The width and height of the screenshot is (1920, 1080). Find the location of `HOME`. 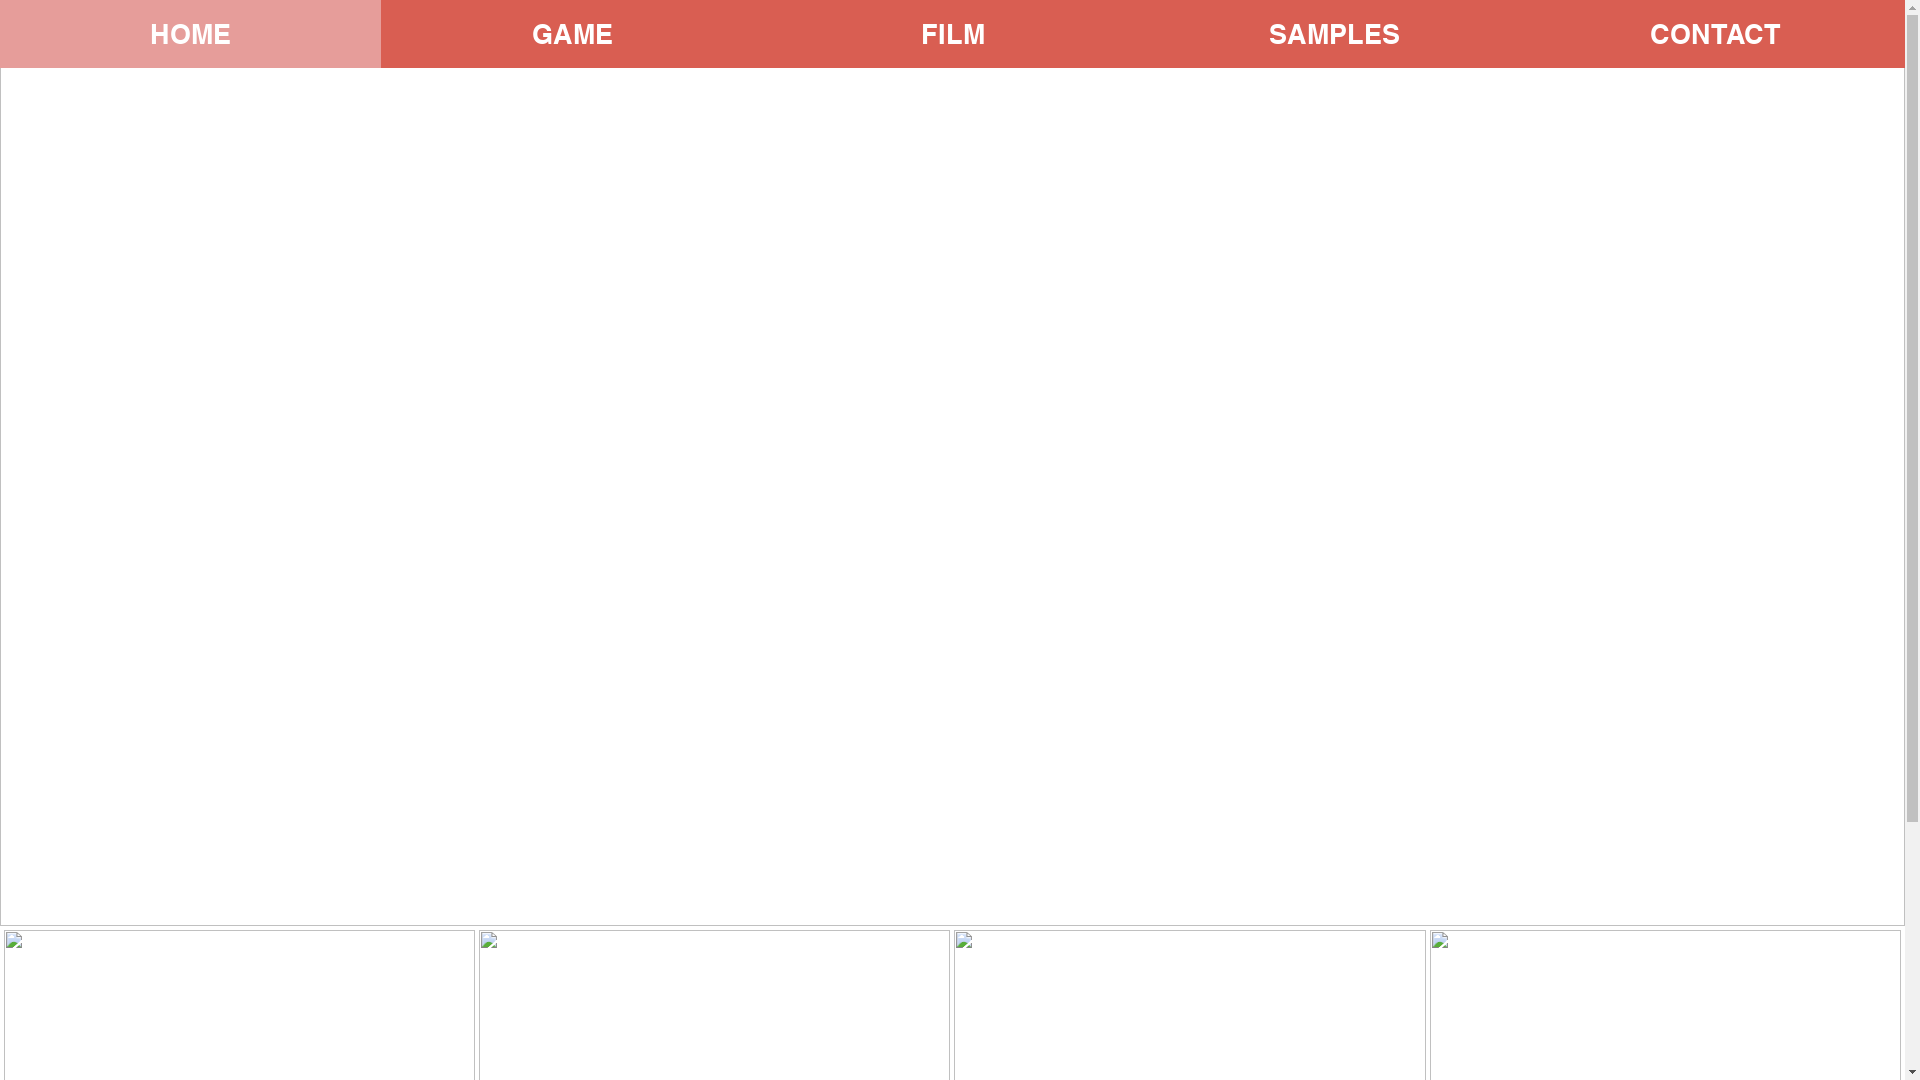

HOME is located at coordinates (190, 34).